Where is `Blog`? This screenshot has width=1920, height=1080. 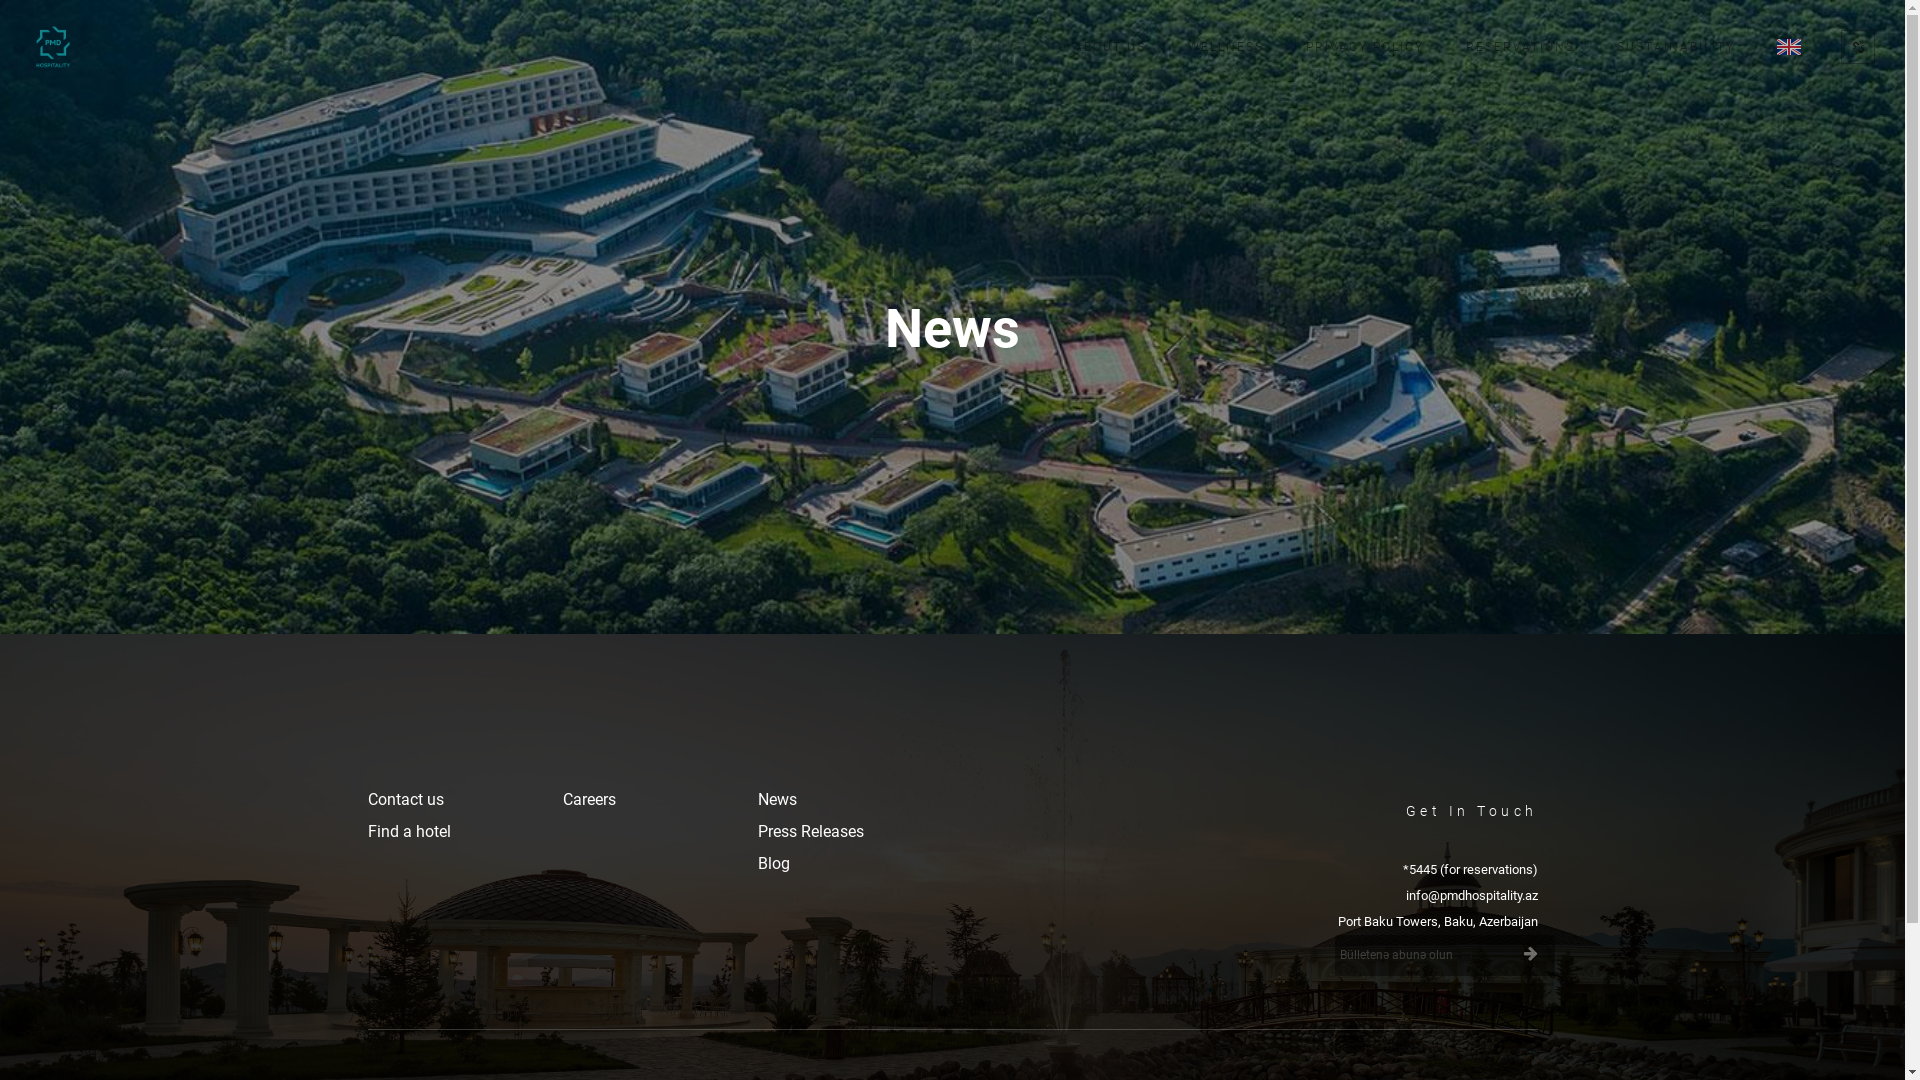 Blog is located at coordinates (774, 864).